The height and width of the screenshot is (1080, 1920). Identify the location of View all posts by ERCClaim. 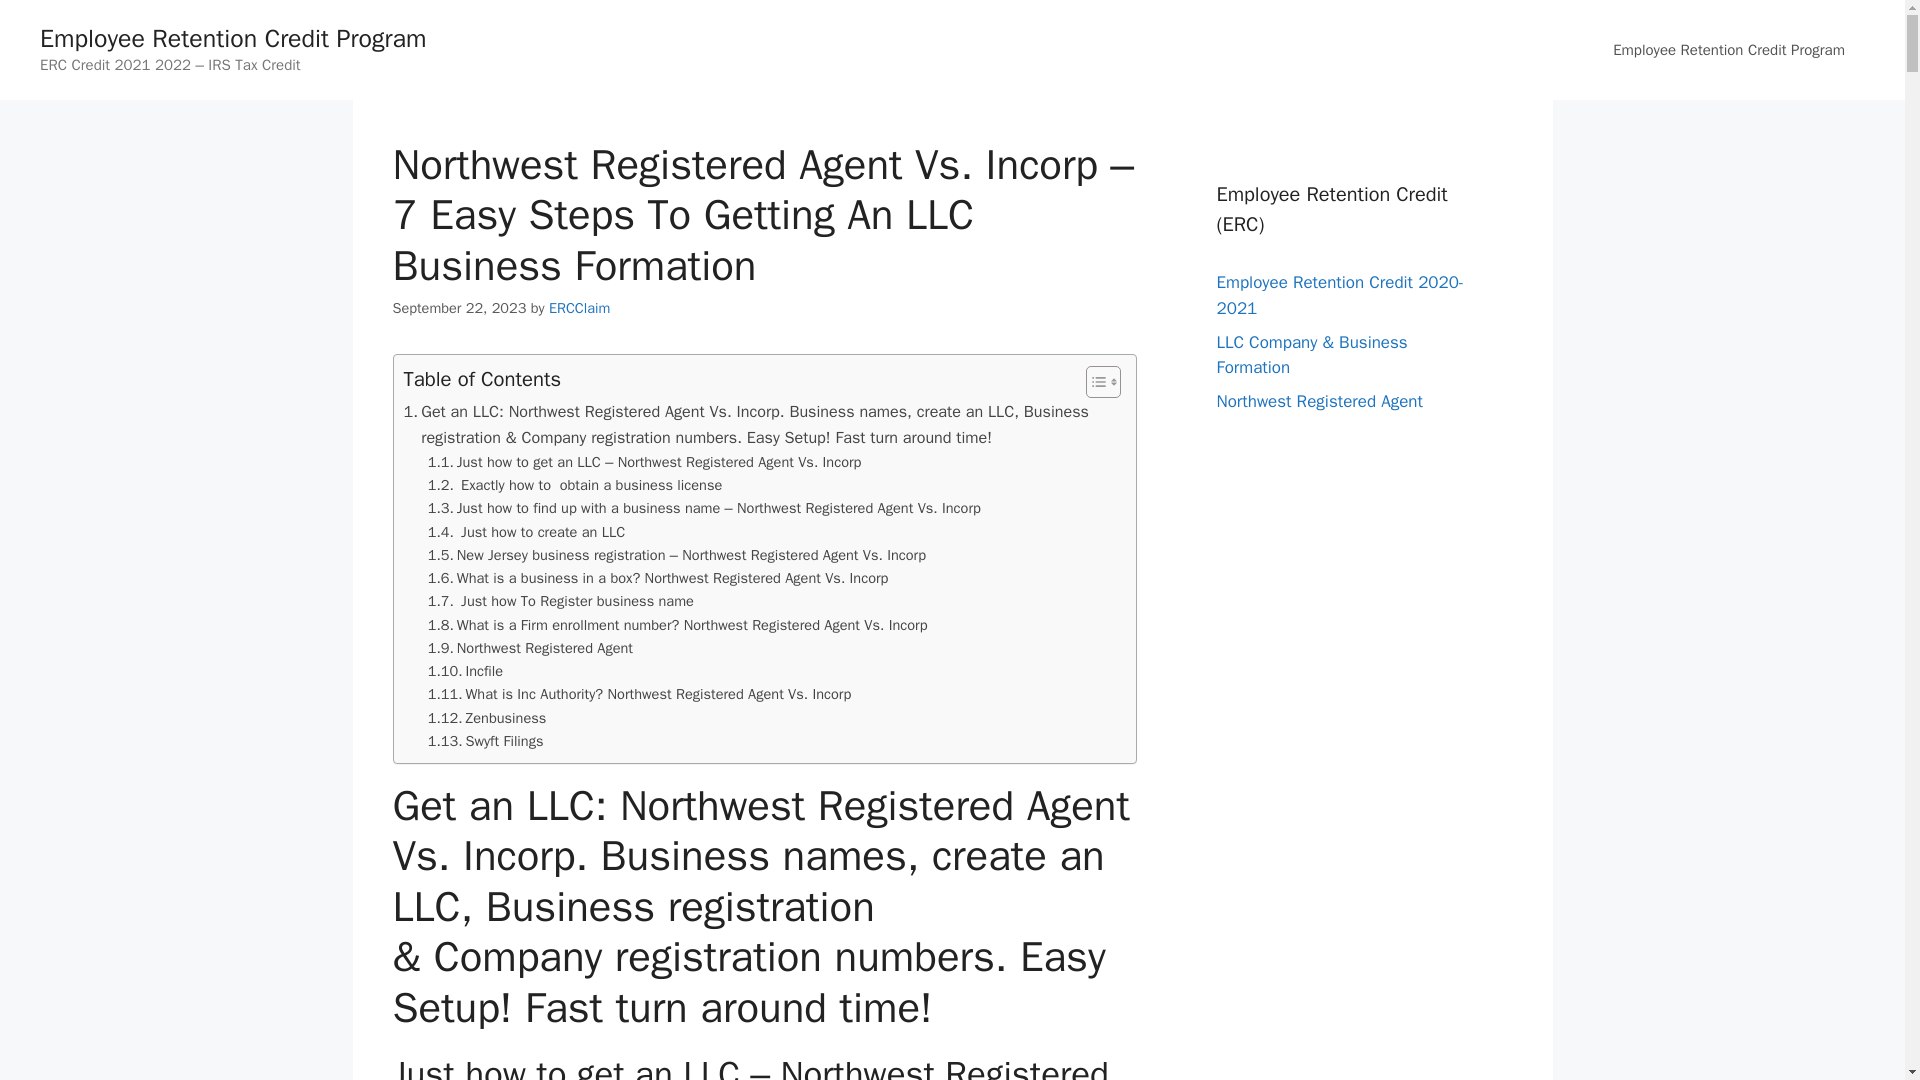
(580, 308).